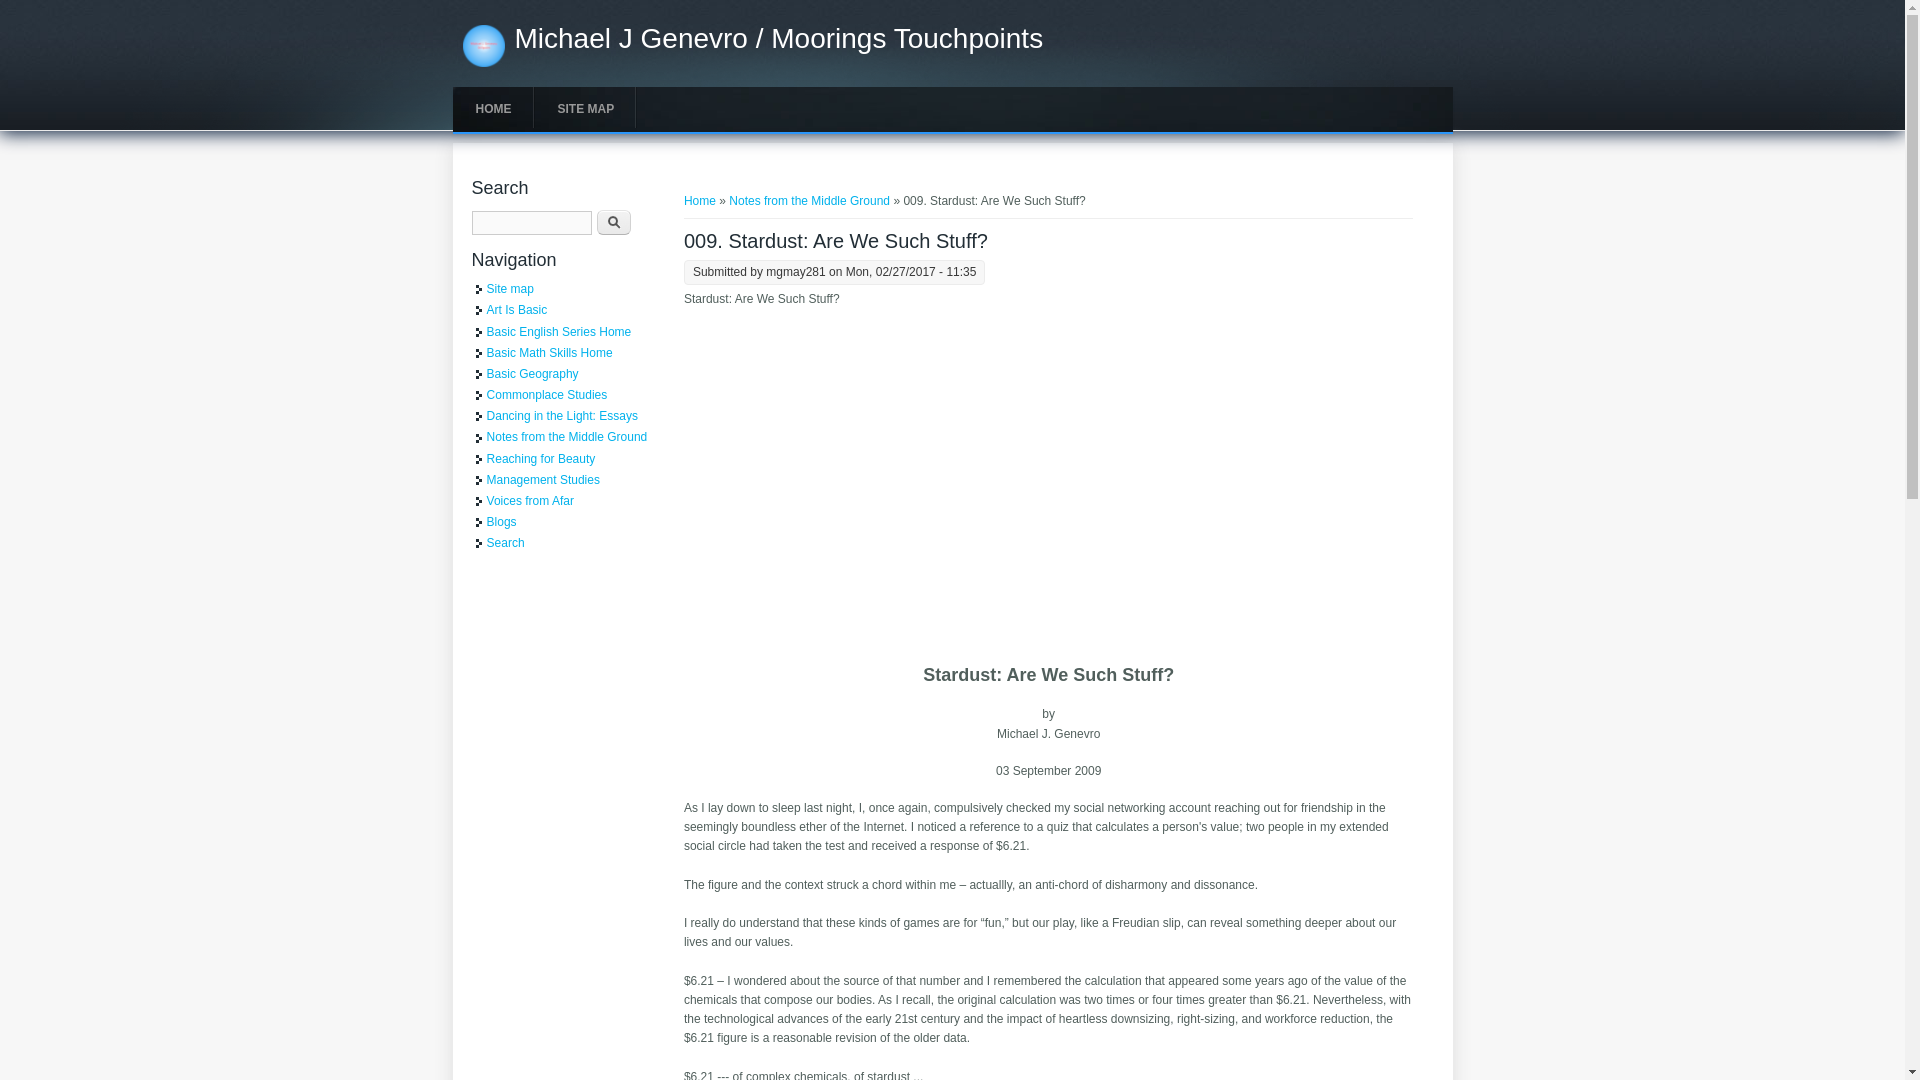 This screenshot has width=1920, height=1080. I want to click on HOME, so click(492, 109).